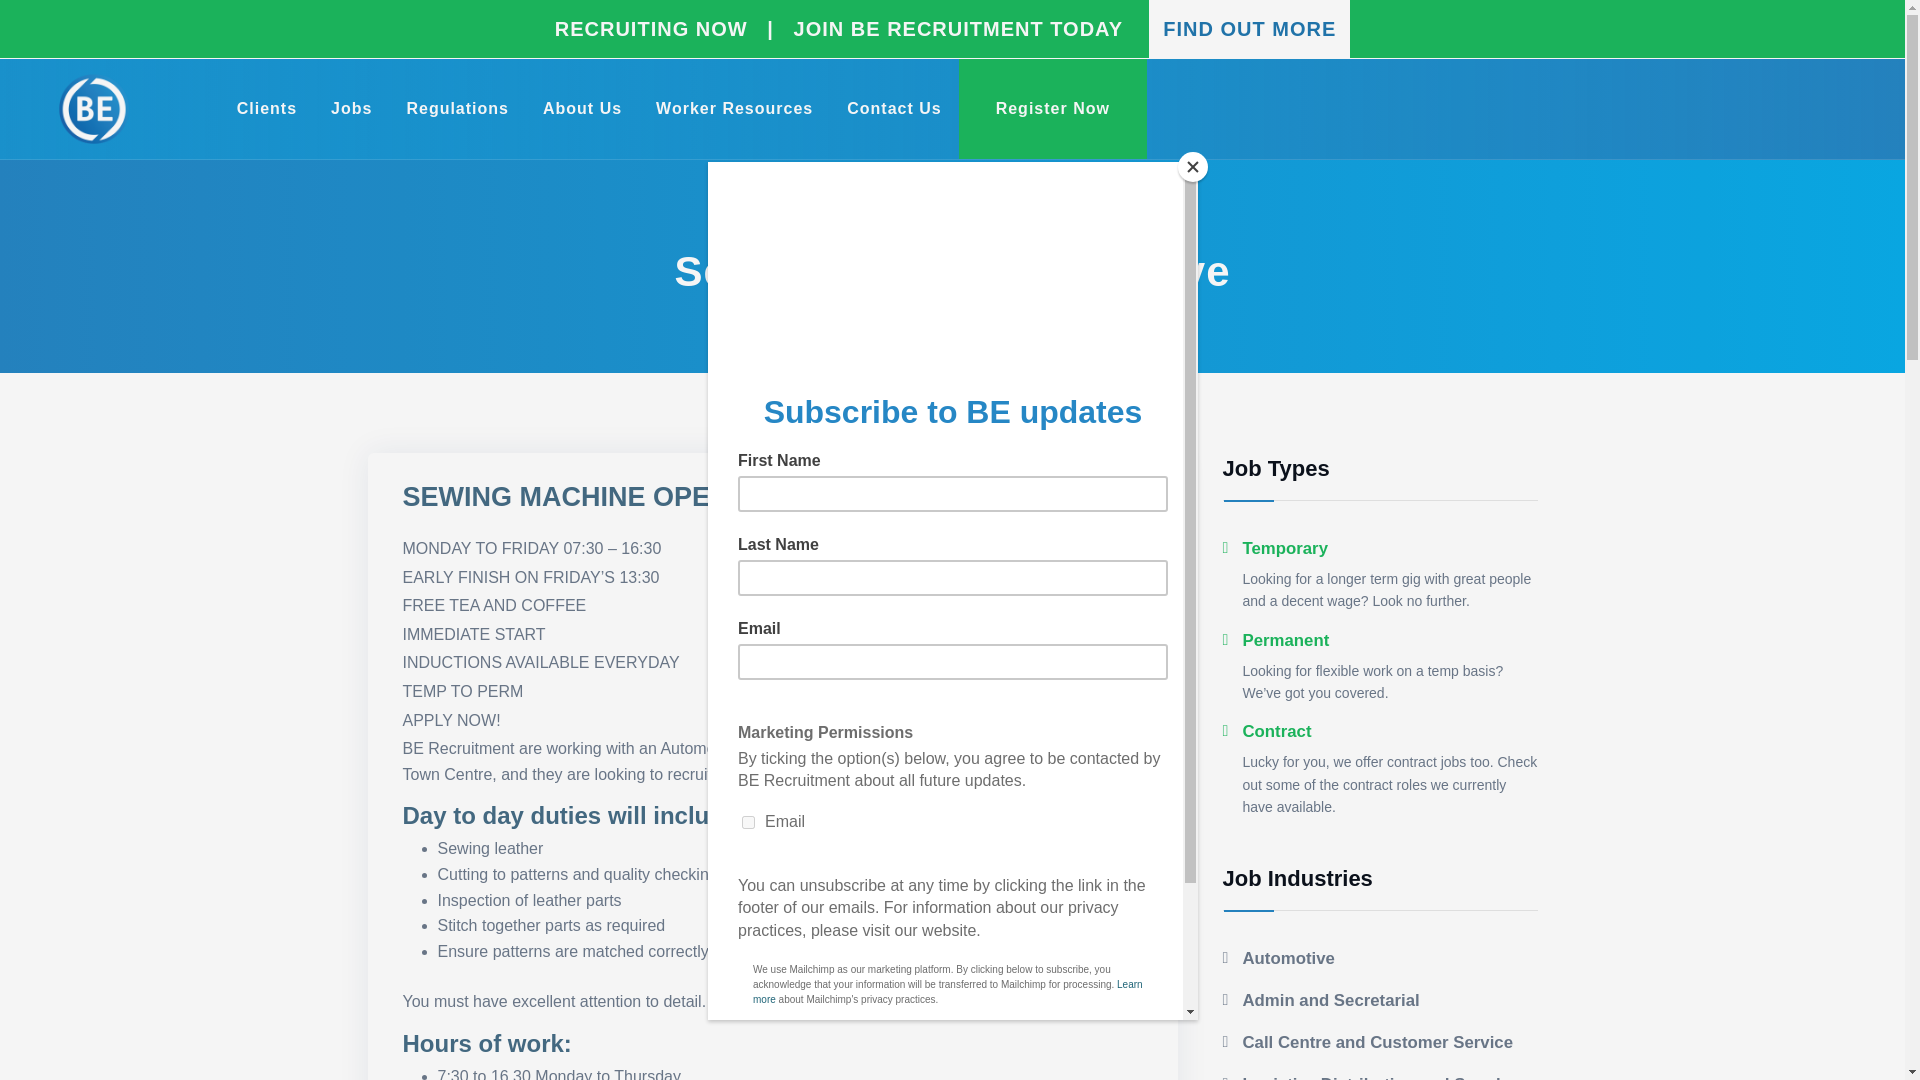 This screenshot has height=1080, width=1920. Describe the element at coordinates (456, 108) in the screenshot. I see `Regulations` at that location.